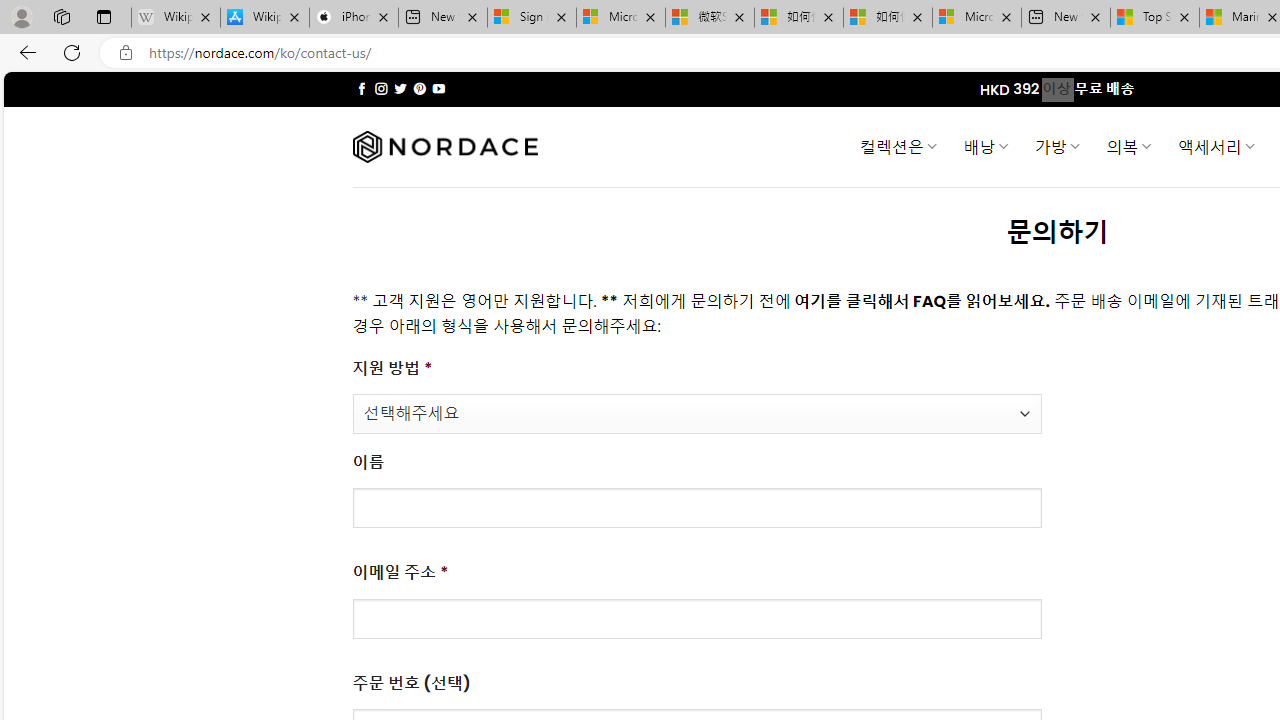 The height and width of the screenshot is (720, 1280). What do you see at coordinates (420, 88) in the screenshot?
I see `Follow on Pinterest` at bounding box center [420, 88].